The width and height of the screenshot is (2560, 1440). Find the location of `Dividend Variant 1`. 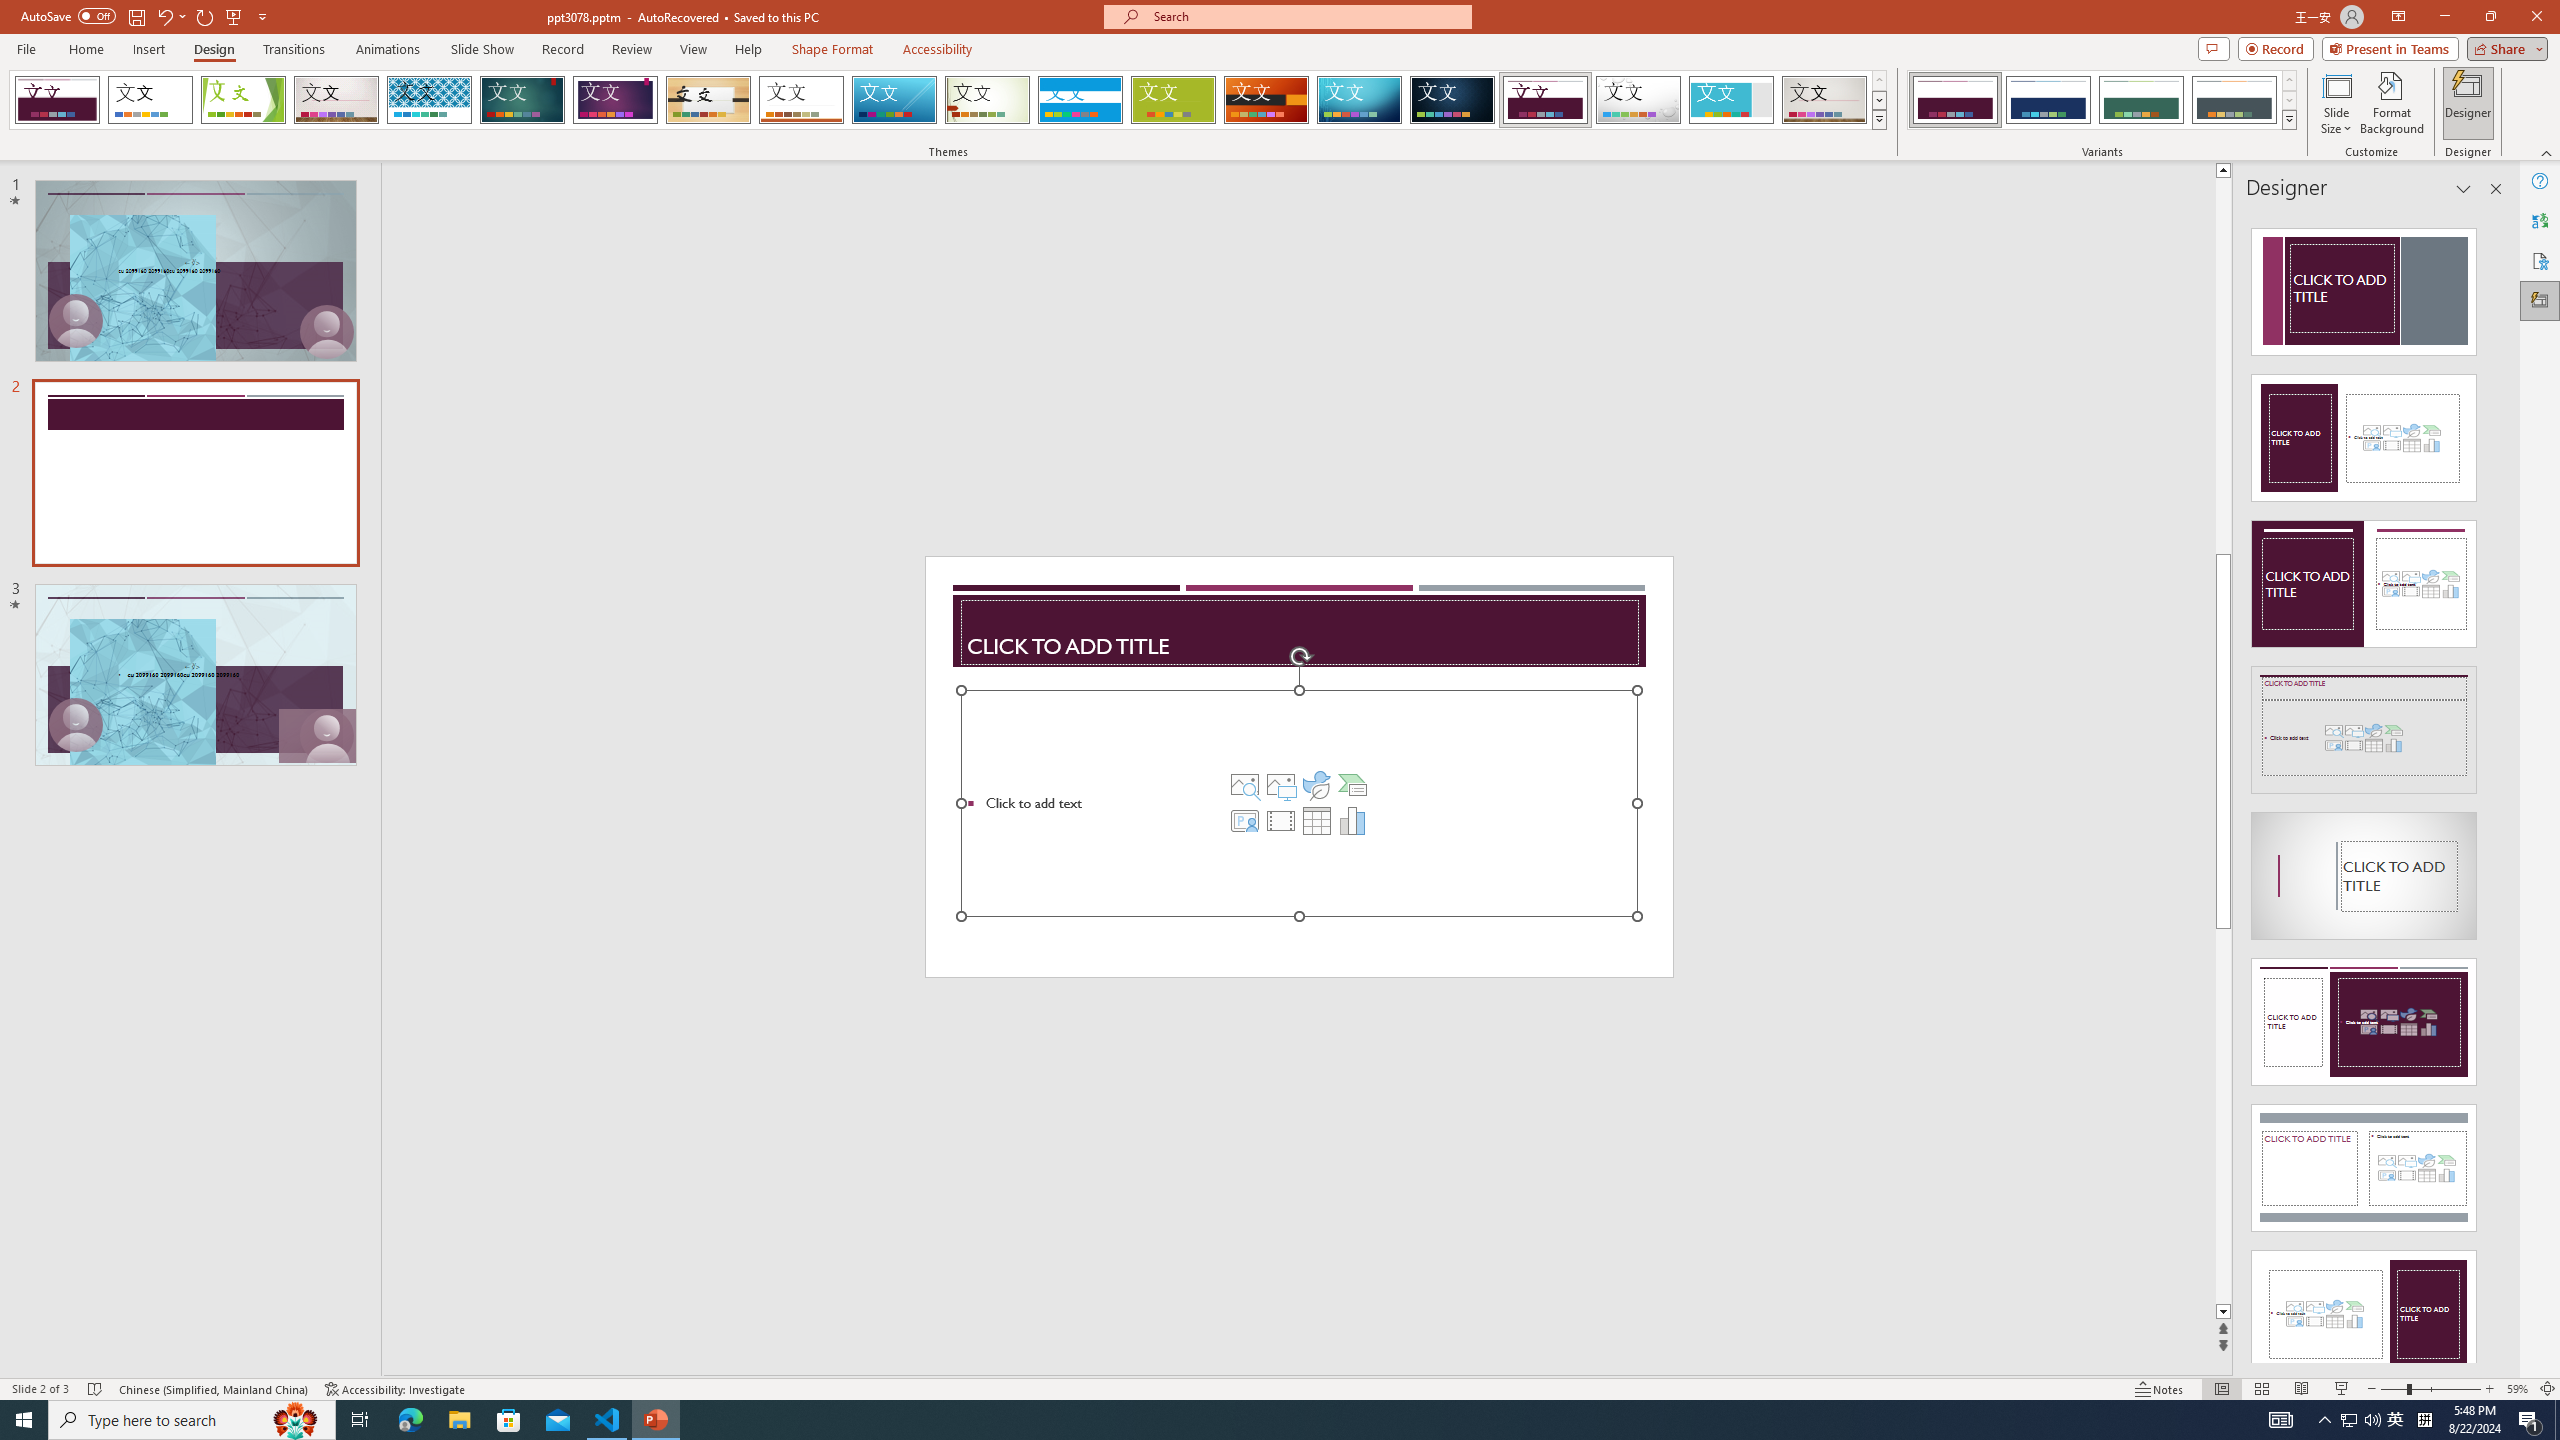

Dividend Variant 1 is located at coordinates (1955, 100).